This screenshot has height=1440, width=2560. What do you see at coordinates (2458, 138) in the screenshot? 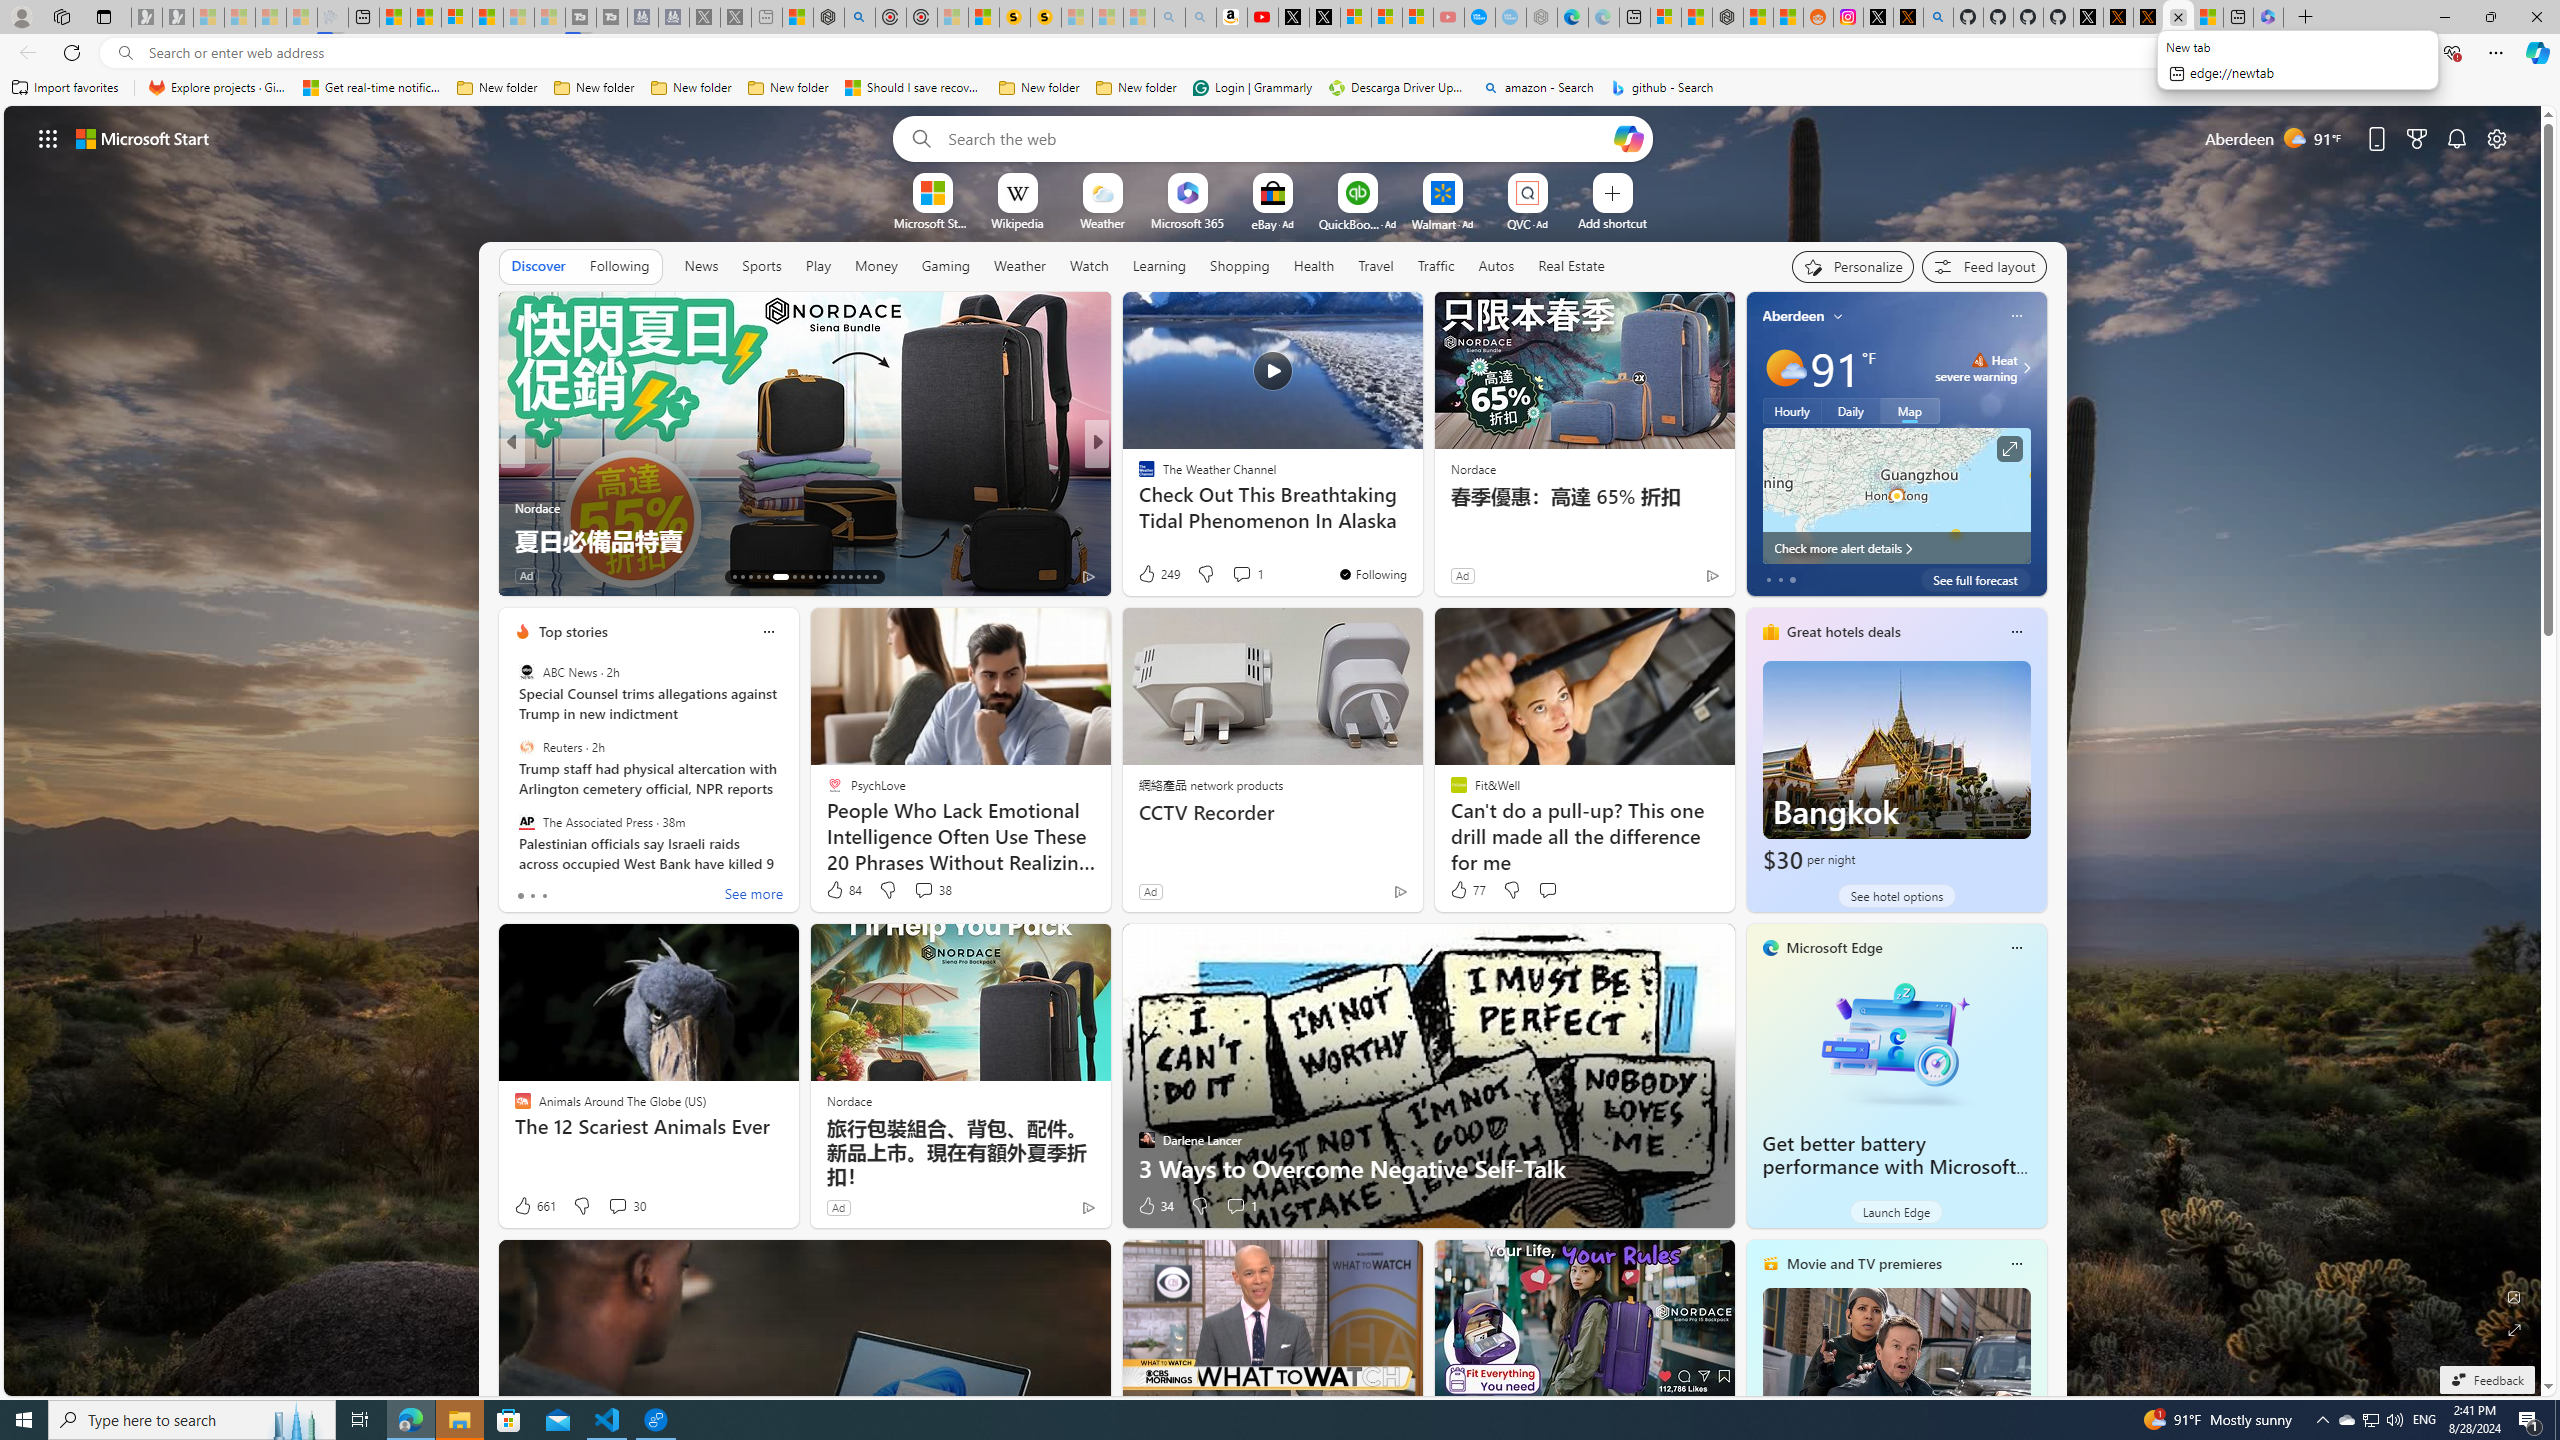
I see `Notifications` at bounding box center [2458, 138].